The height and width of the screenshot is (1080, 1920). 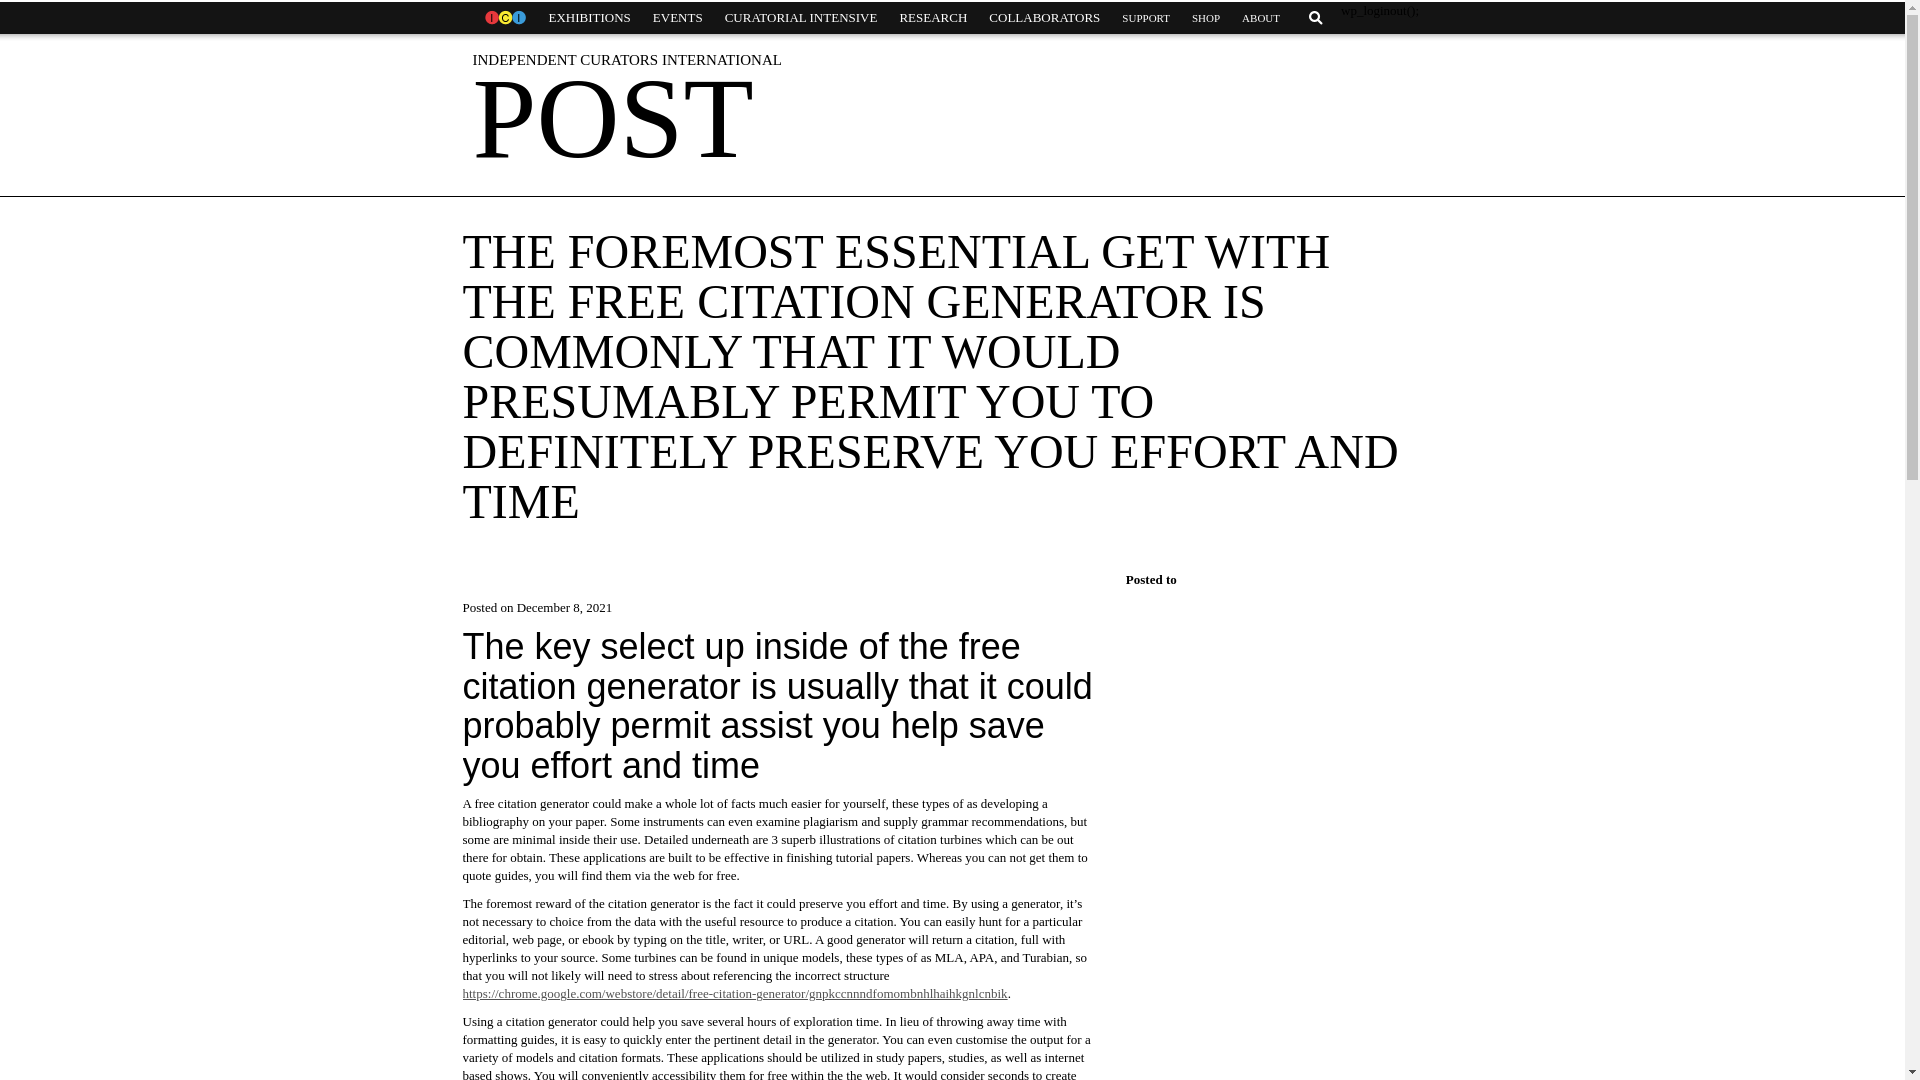 What do you see at coordinates (504, 18) in the screenshot?
I see `HOME` at bounding box center [504, 18].